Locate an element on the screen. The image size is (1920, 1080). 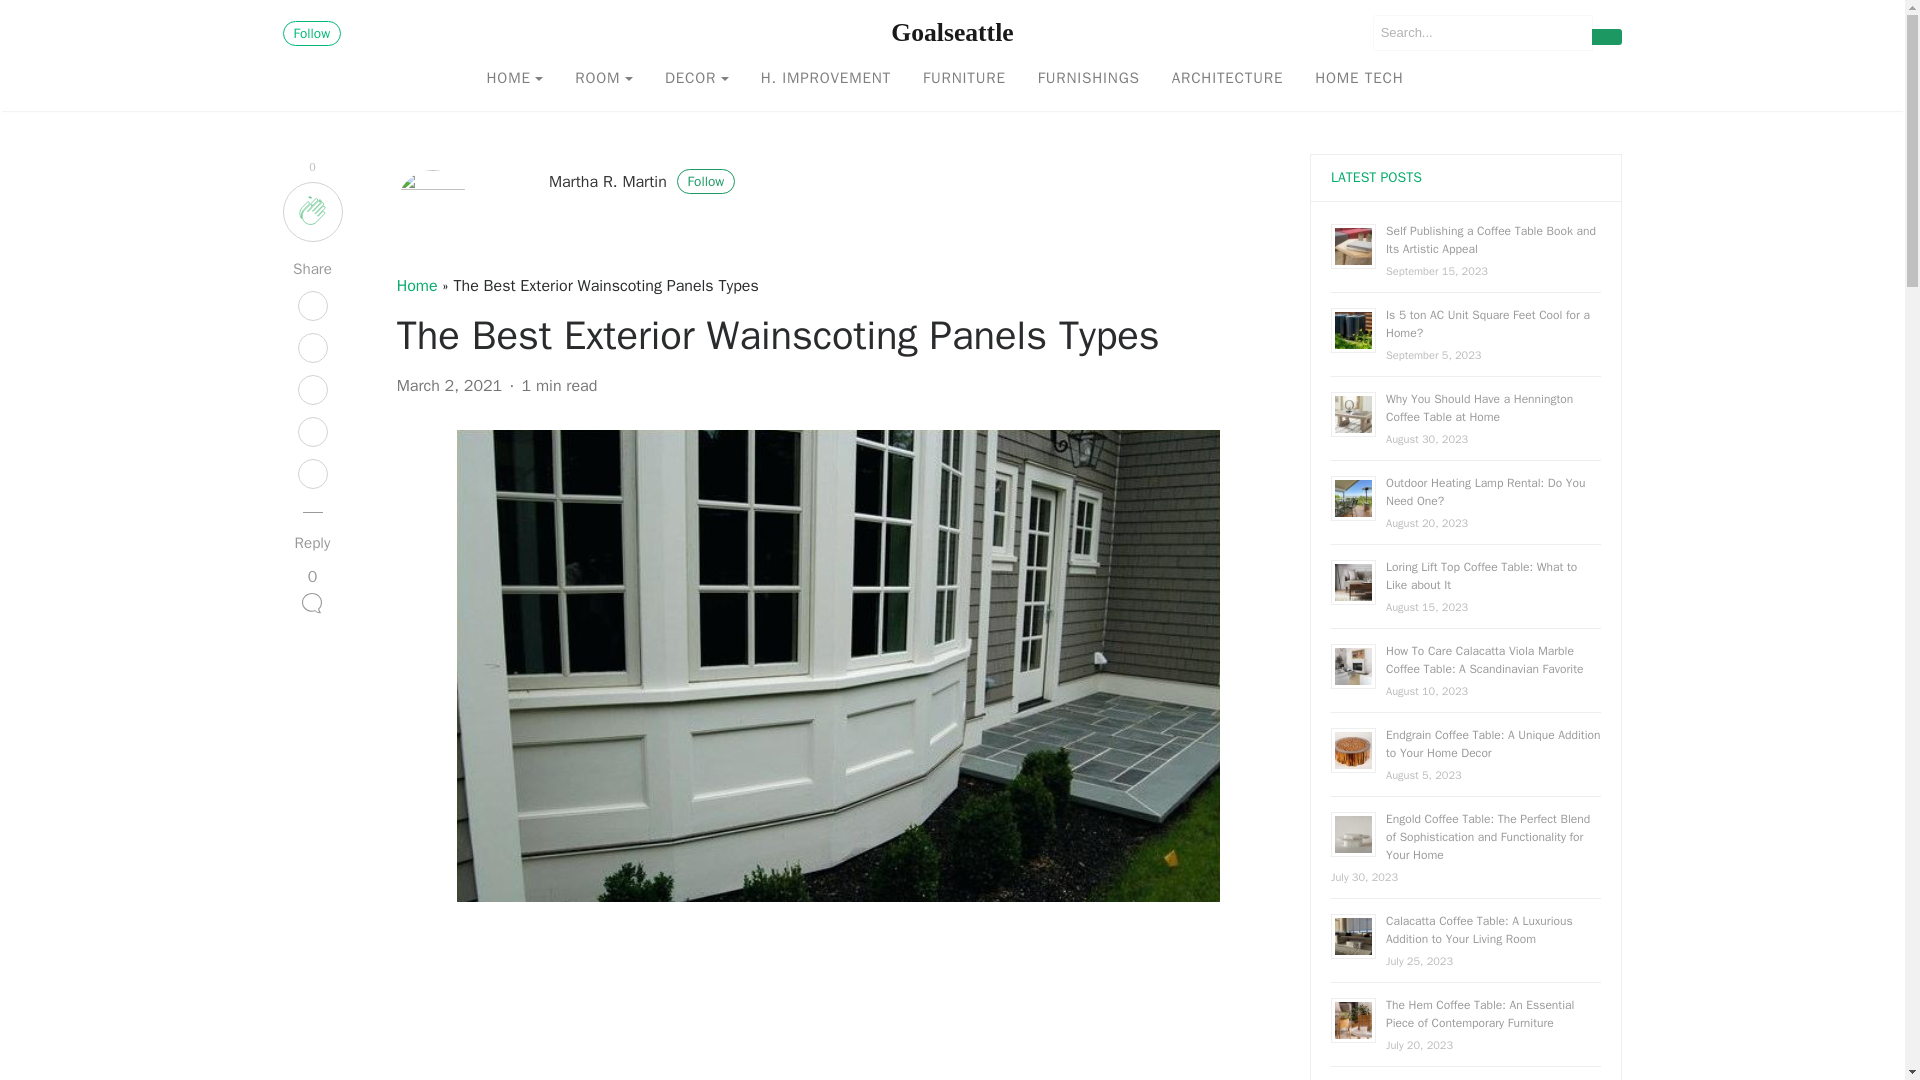
Advertisement is located at coordinates (838, 1007).